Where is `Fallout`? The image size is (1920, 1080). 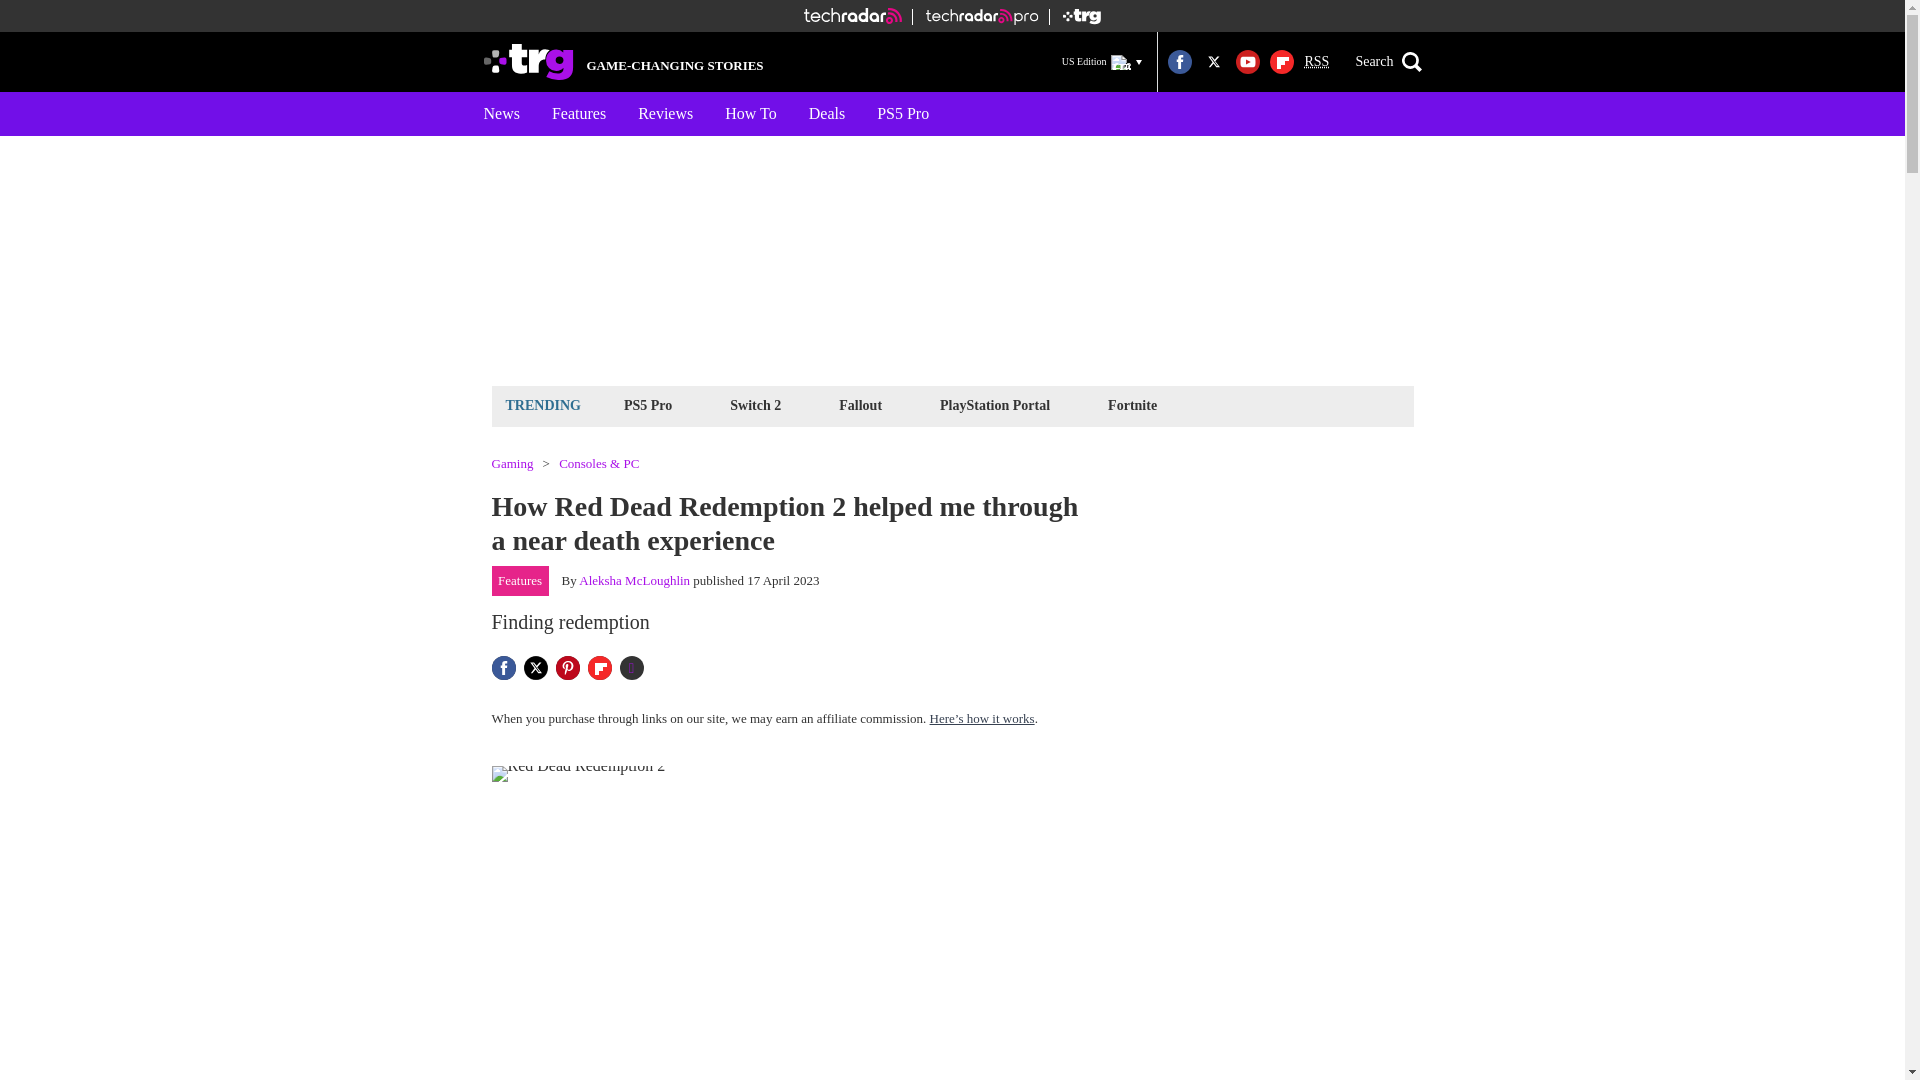 Fallout is located at coordinates (860, 405).